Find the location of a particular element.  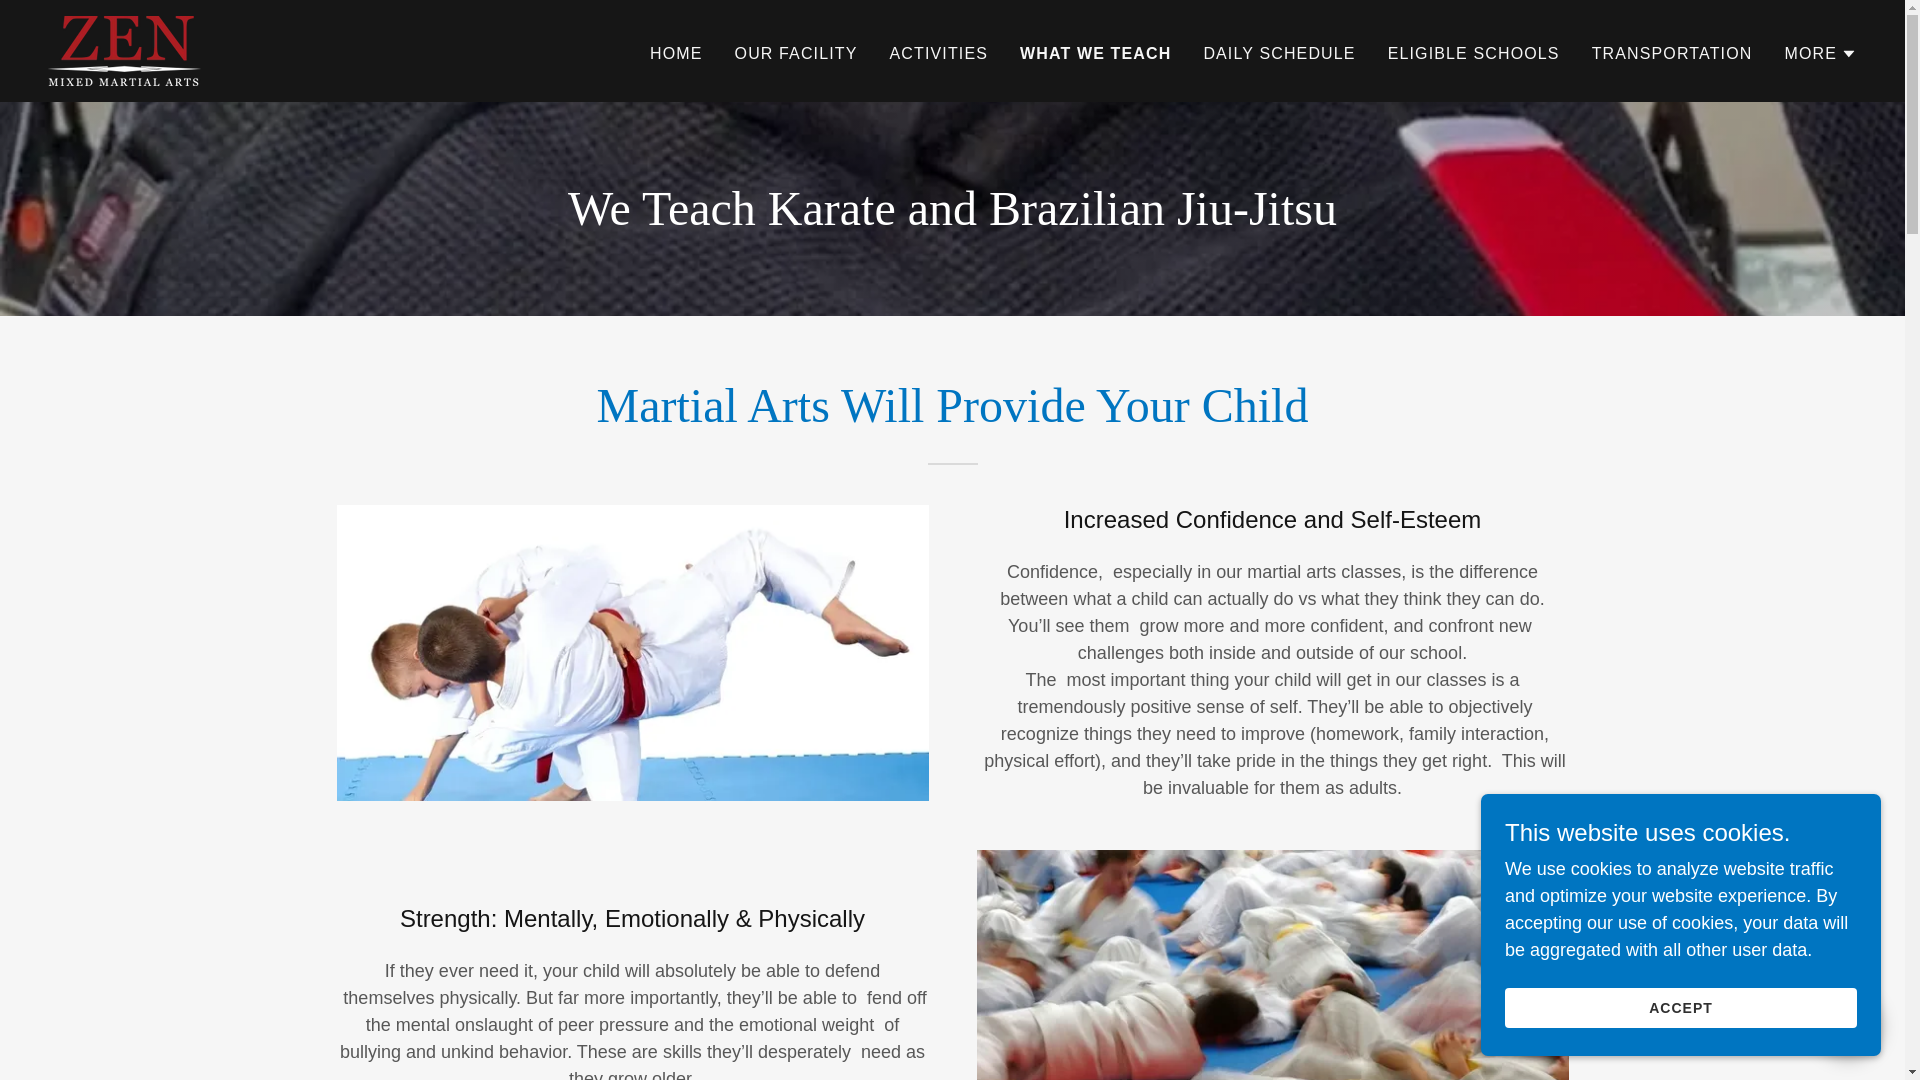

WHAT WE TEACH is located at coordinates (1095, 54).